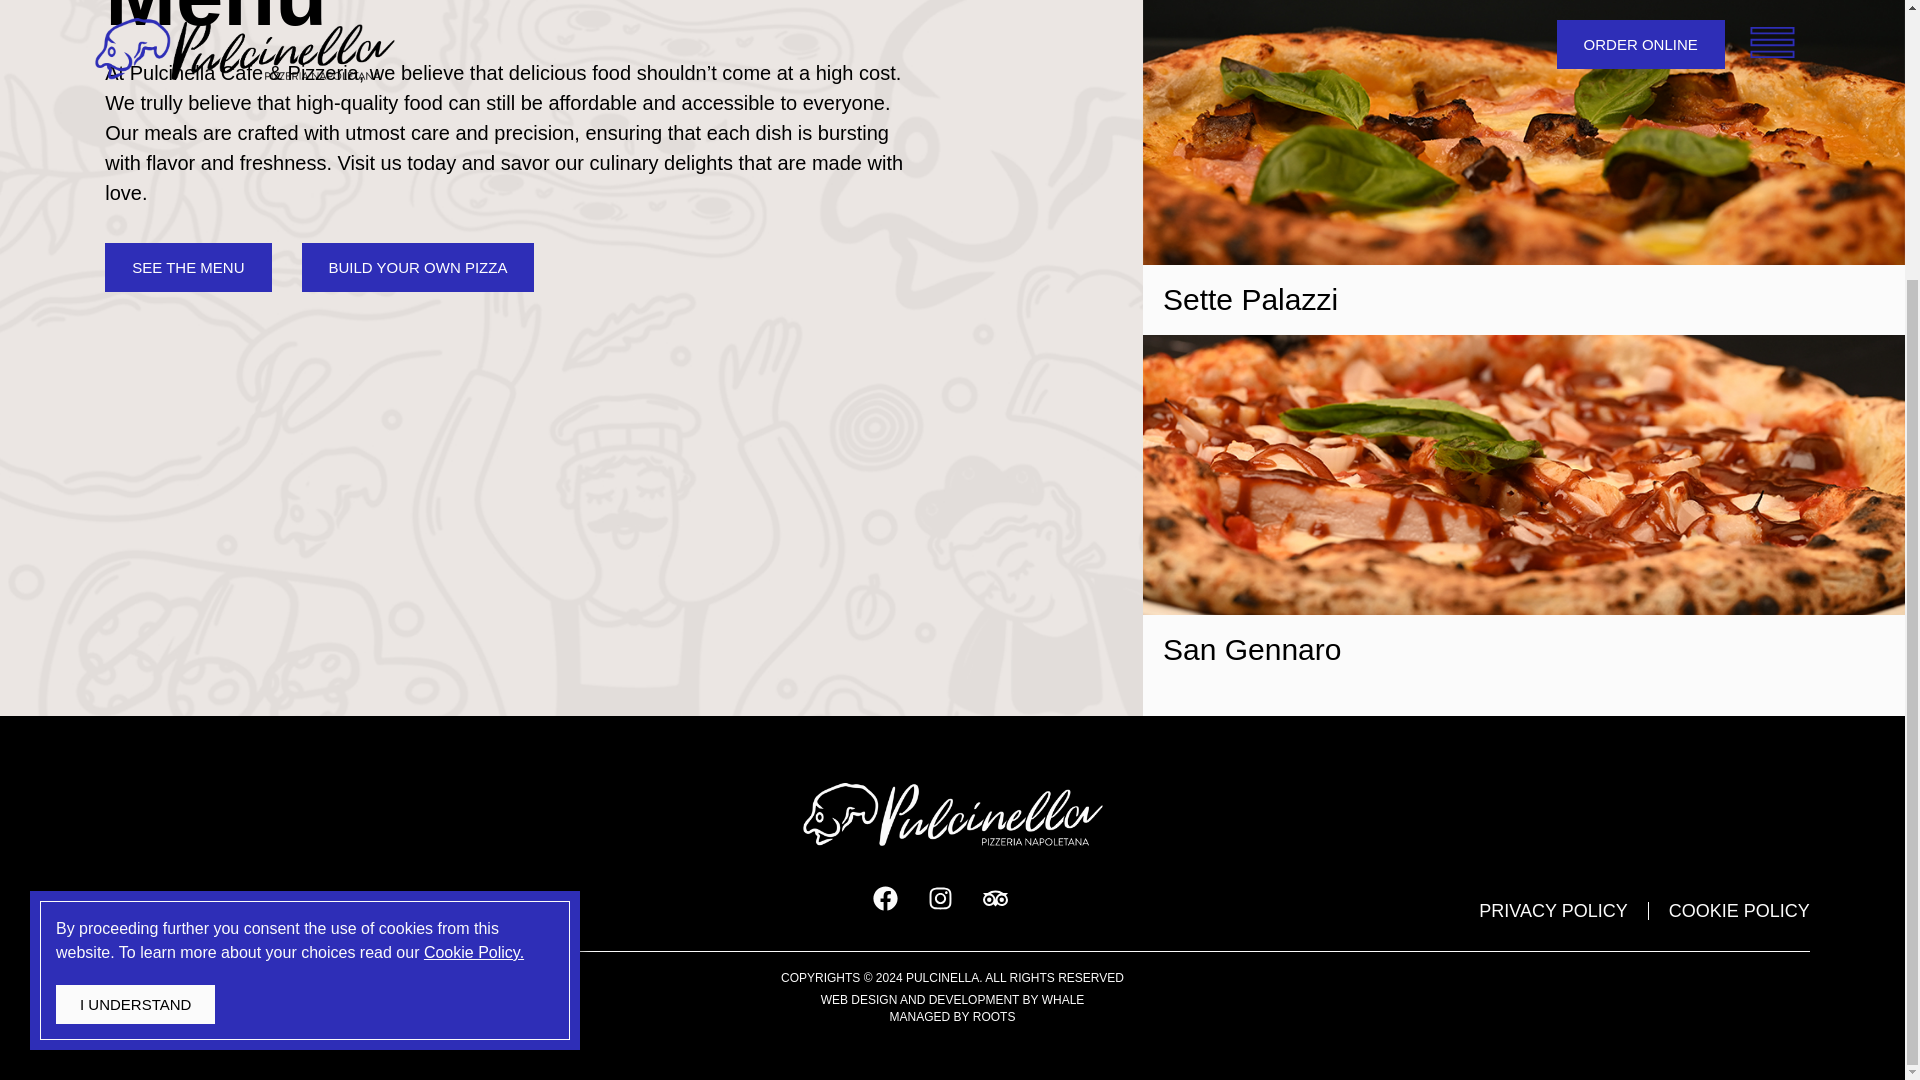 This screenshot has width=1920, height=1080. I want to click on I UNDERSTAND, so click(135, 640).